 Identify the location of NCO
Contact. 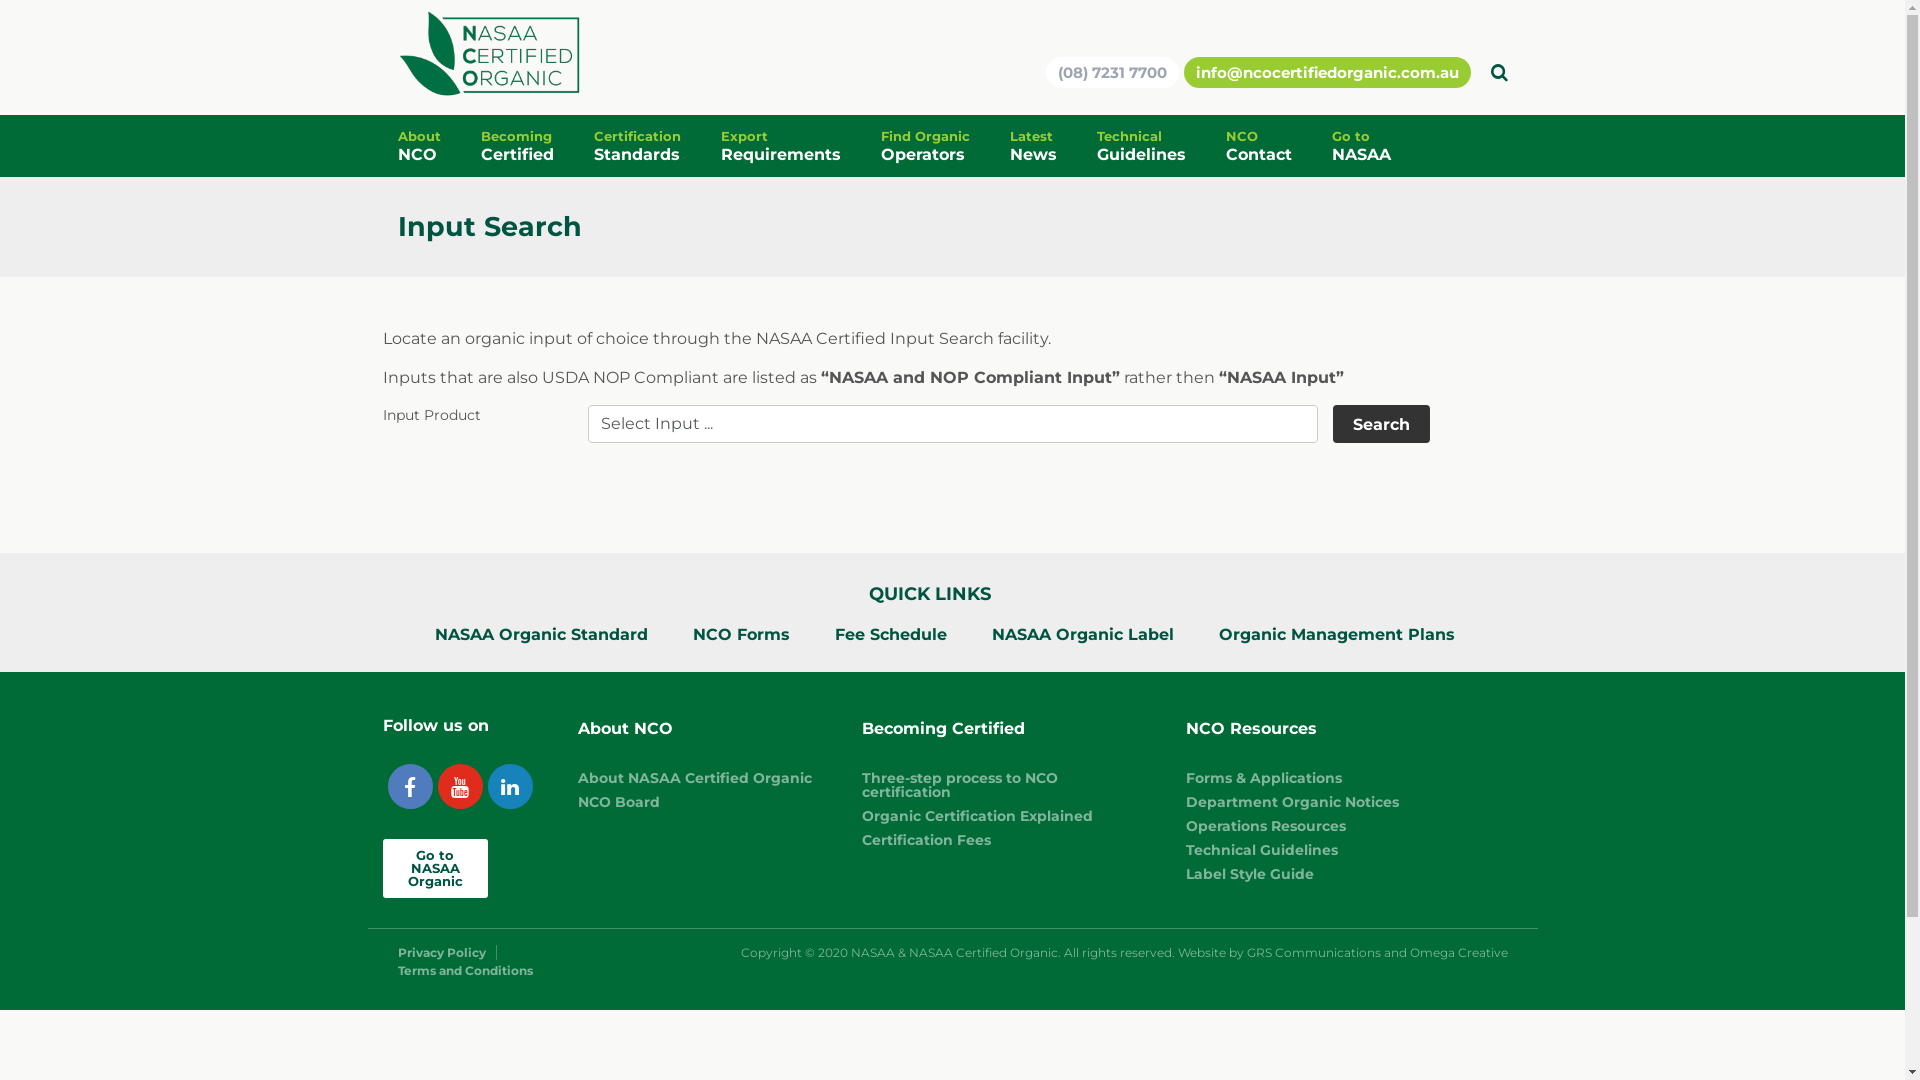
(1279, 146).